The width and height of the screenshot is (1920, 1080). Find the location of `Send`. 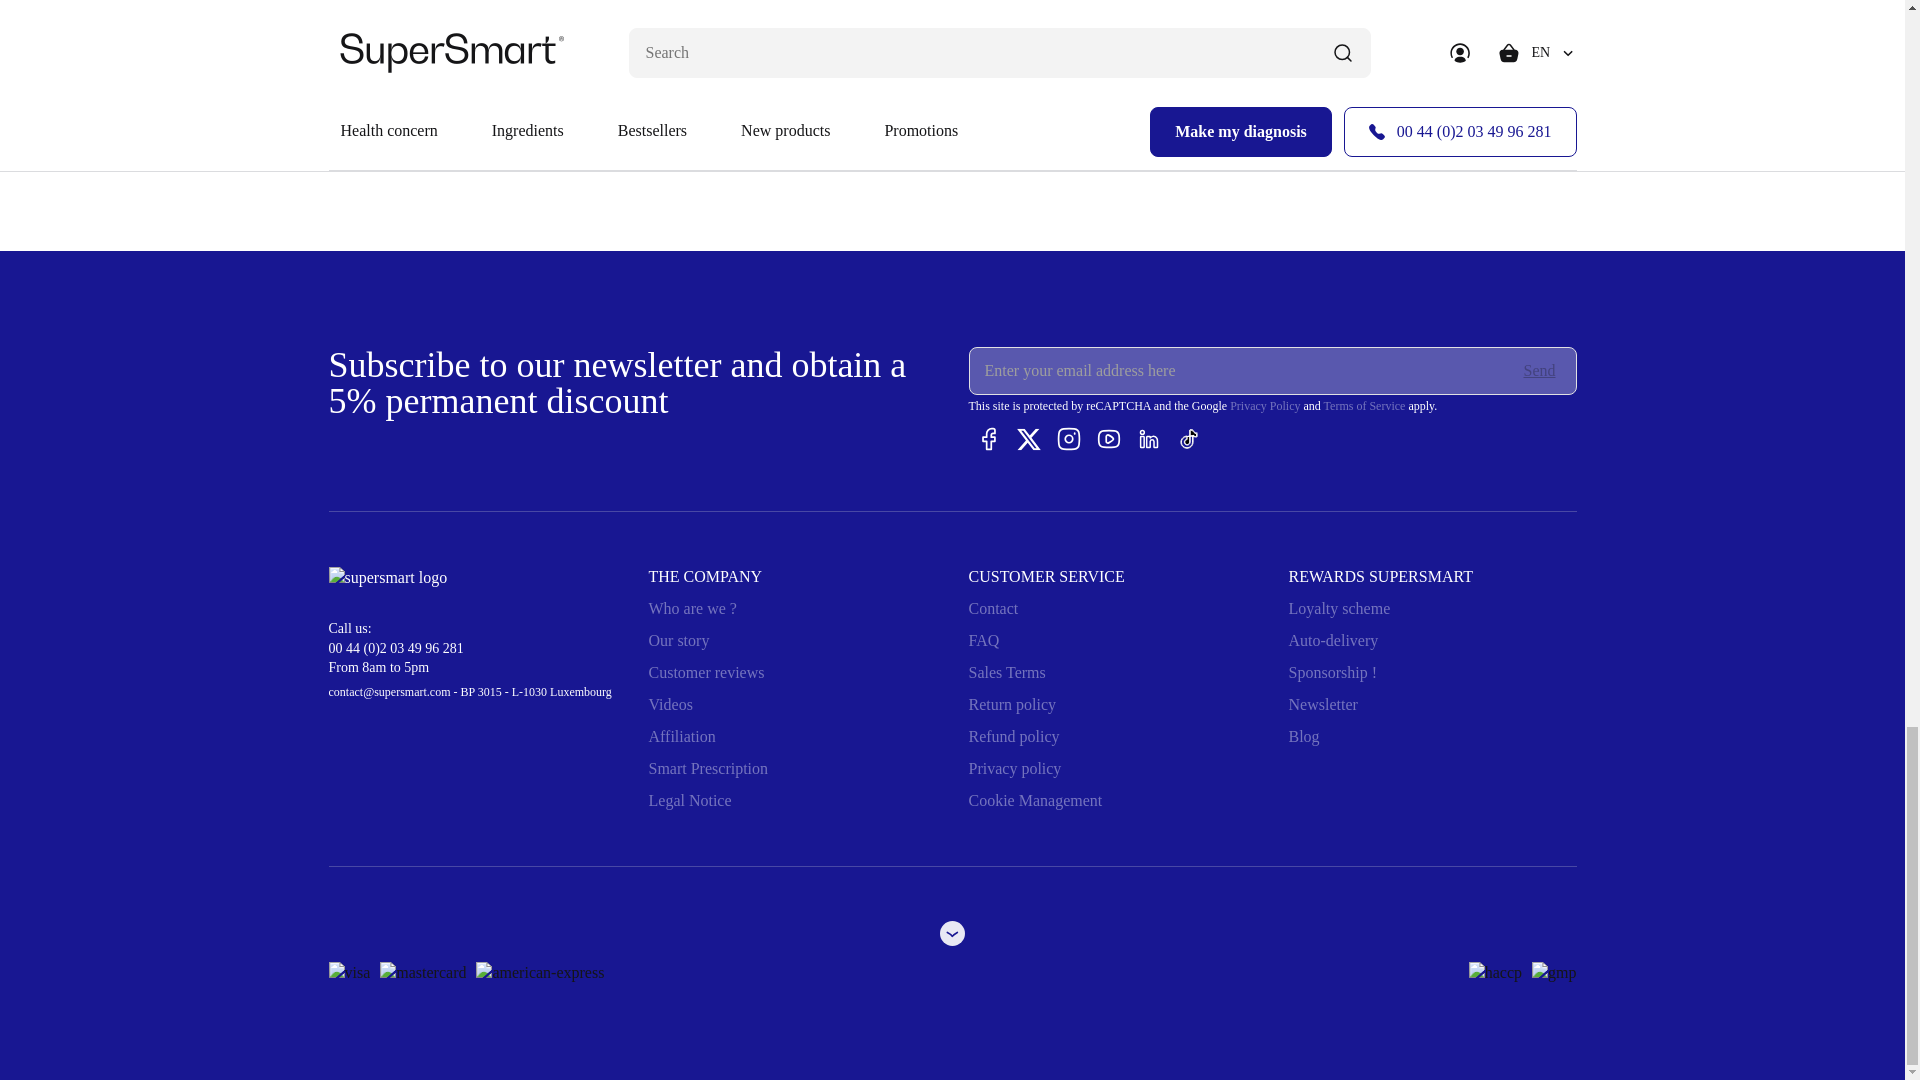

Send is located at coordinates (1540, 370).